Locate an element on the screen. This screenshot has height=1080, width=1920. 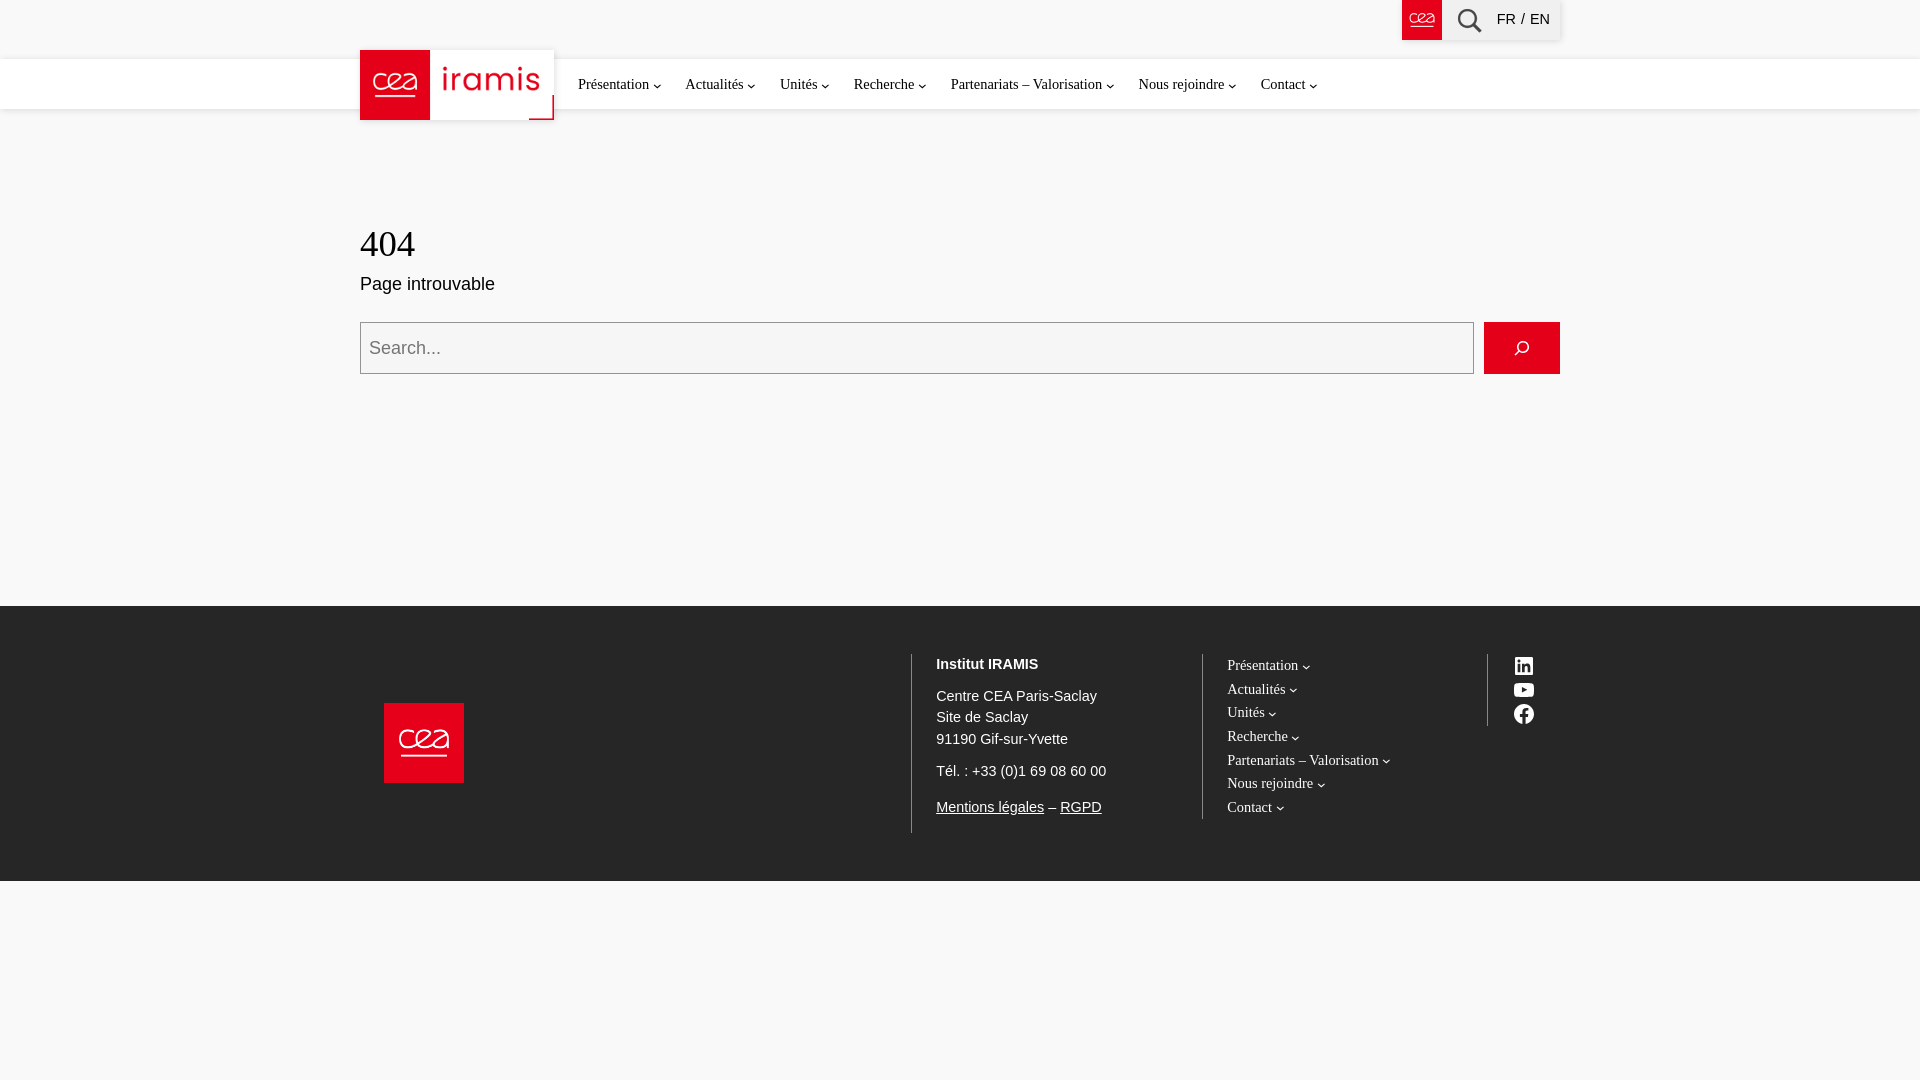
FR is located at coordinates (1508, 20).